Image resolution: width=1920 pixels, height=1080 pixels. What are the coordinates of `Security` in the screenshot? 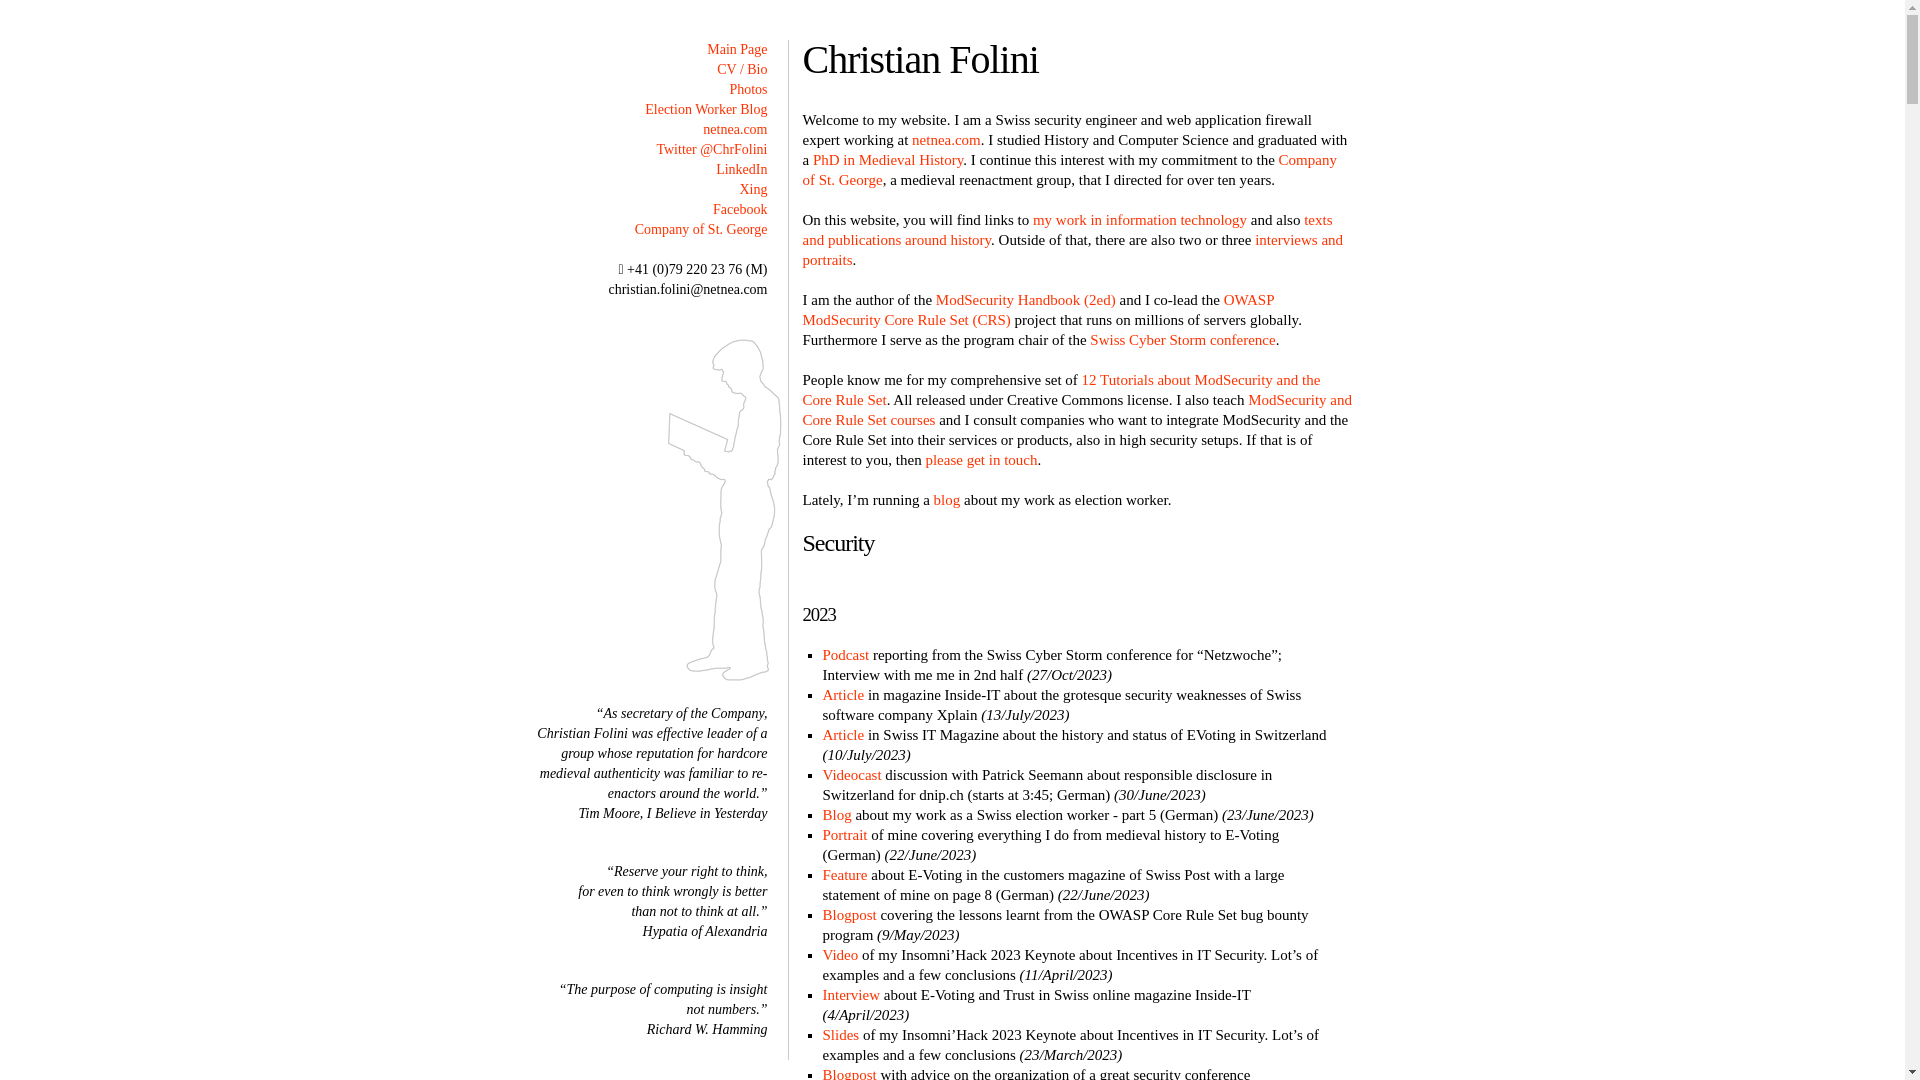 It's located at (838, 543).